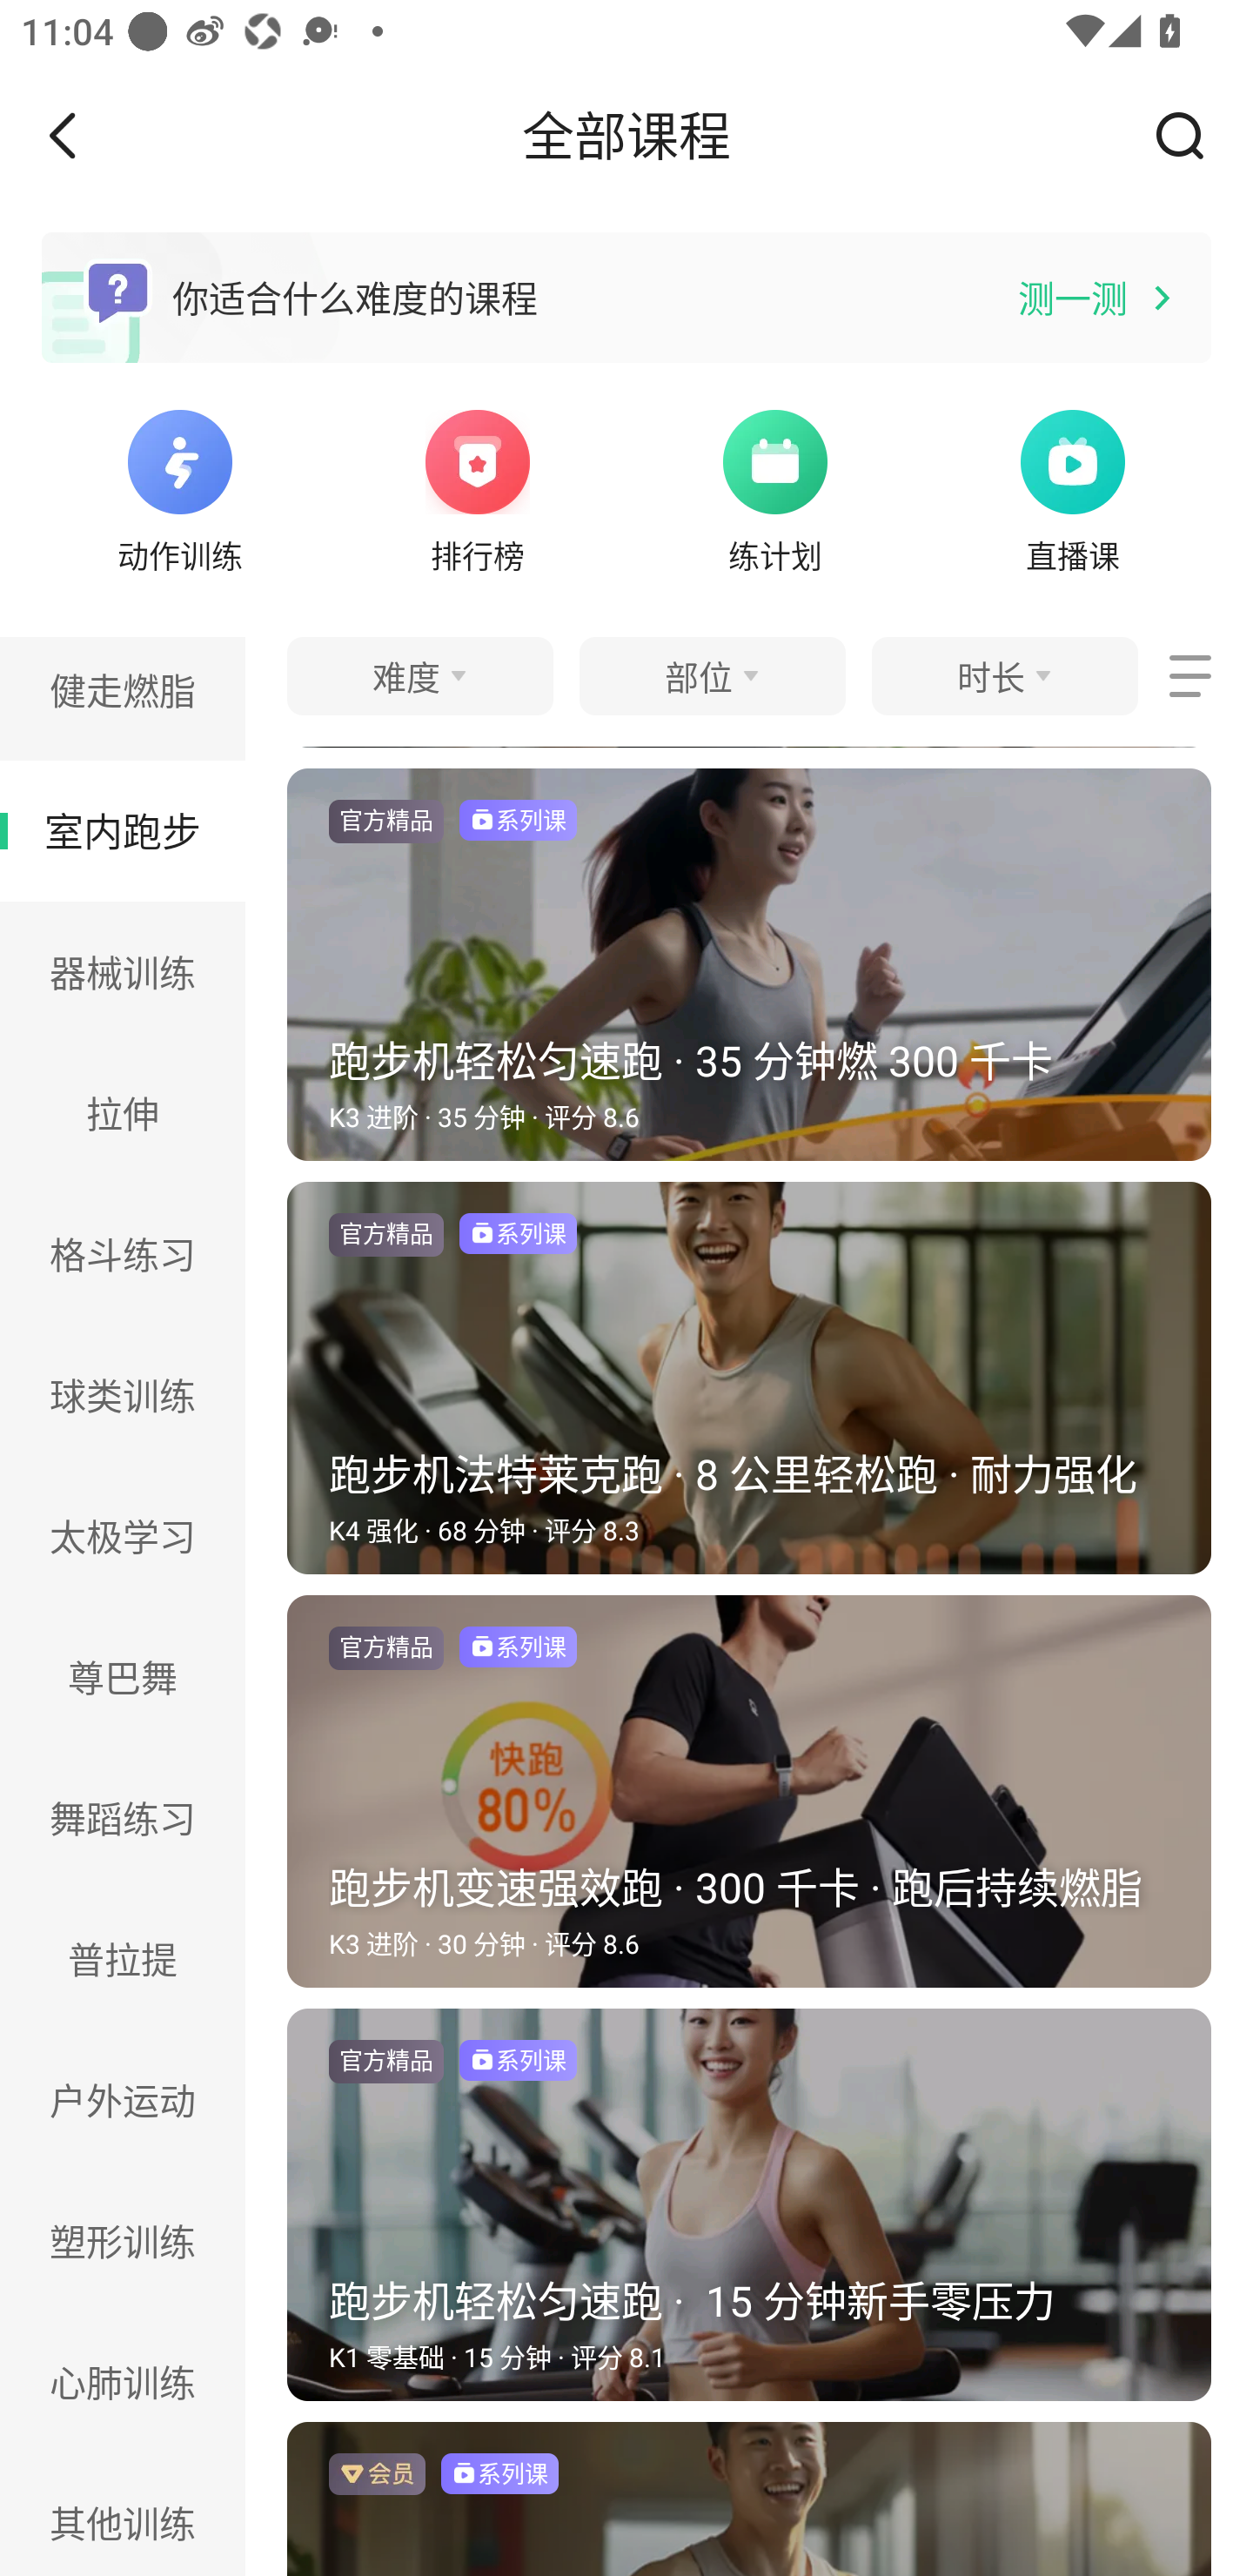  What do you see at coordinates (123, 1112) in the screenshot?
I see `拉伸` at bounding box center [123, 1112].